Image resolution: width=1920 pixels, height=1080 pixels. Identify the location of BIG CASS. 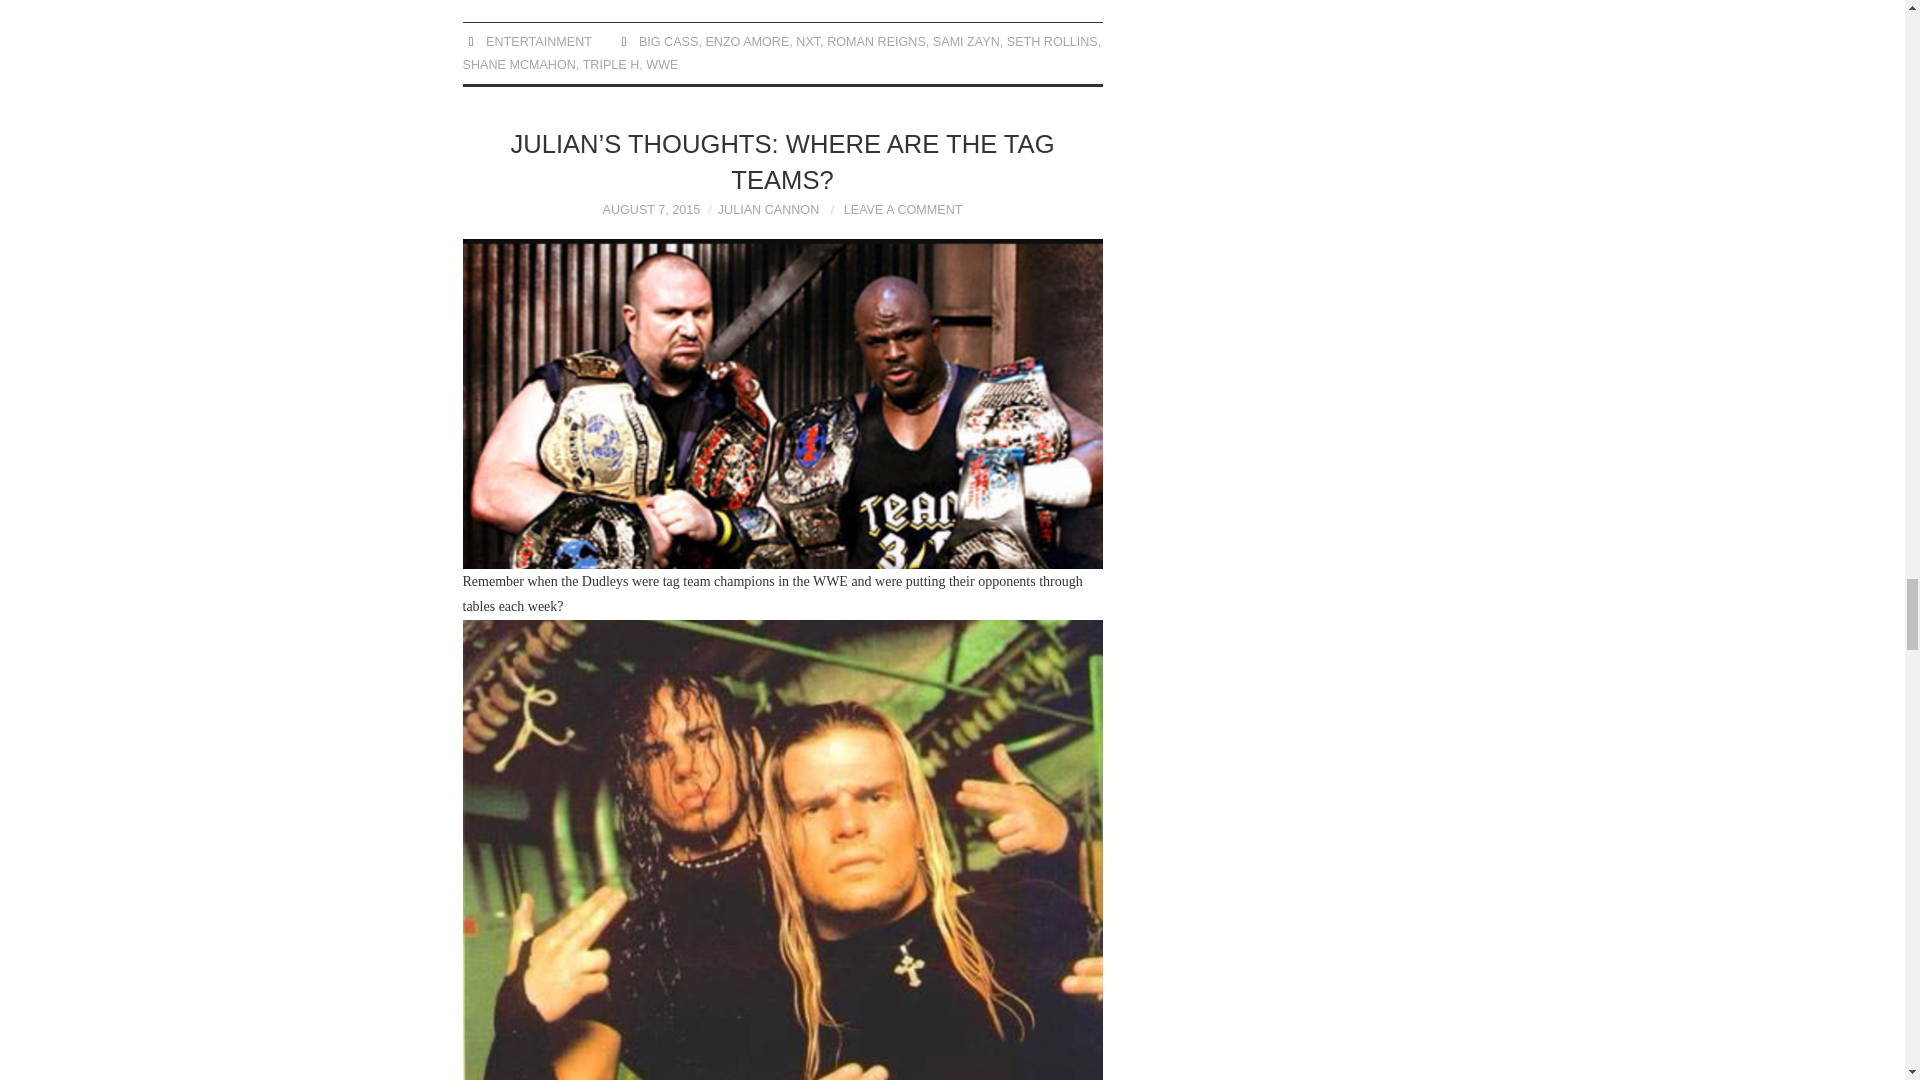
(668, 41).